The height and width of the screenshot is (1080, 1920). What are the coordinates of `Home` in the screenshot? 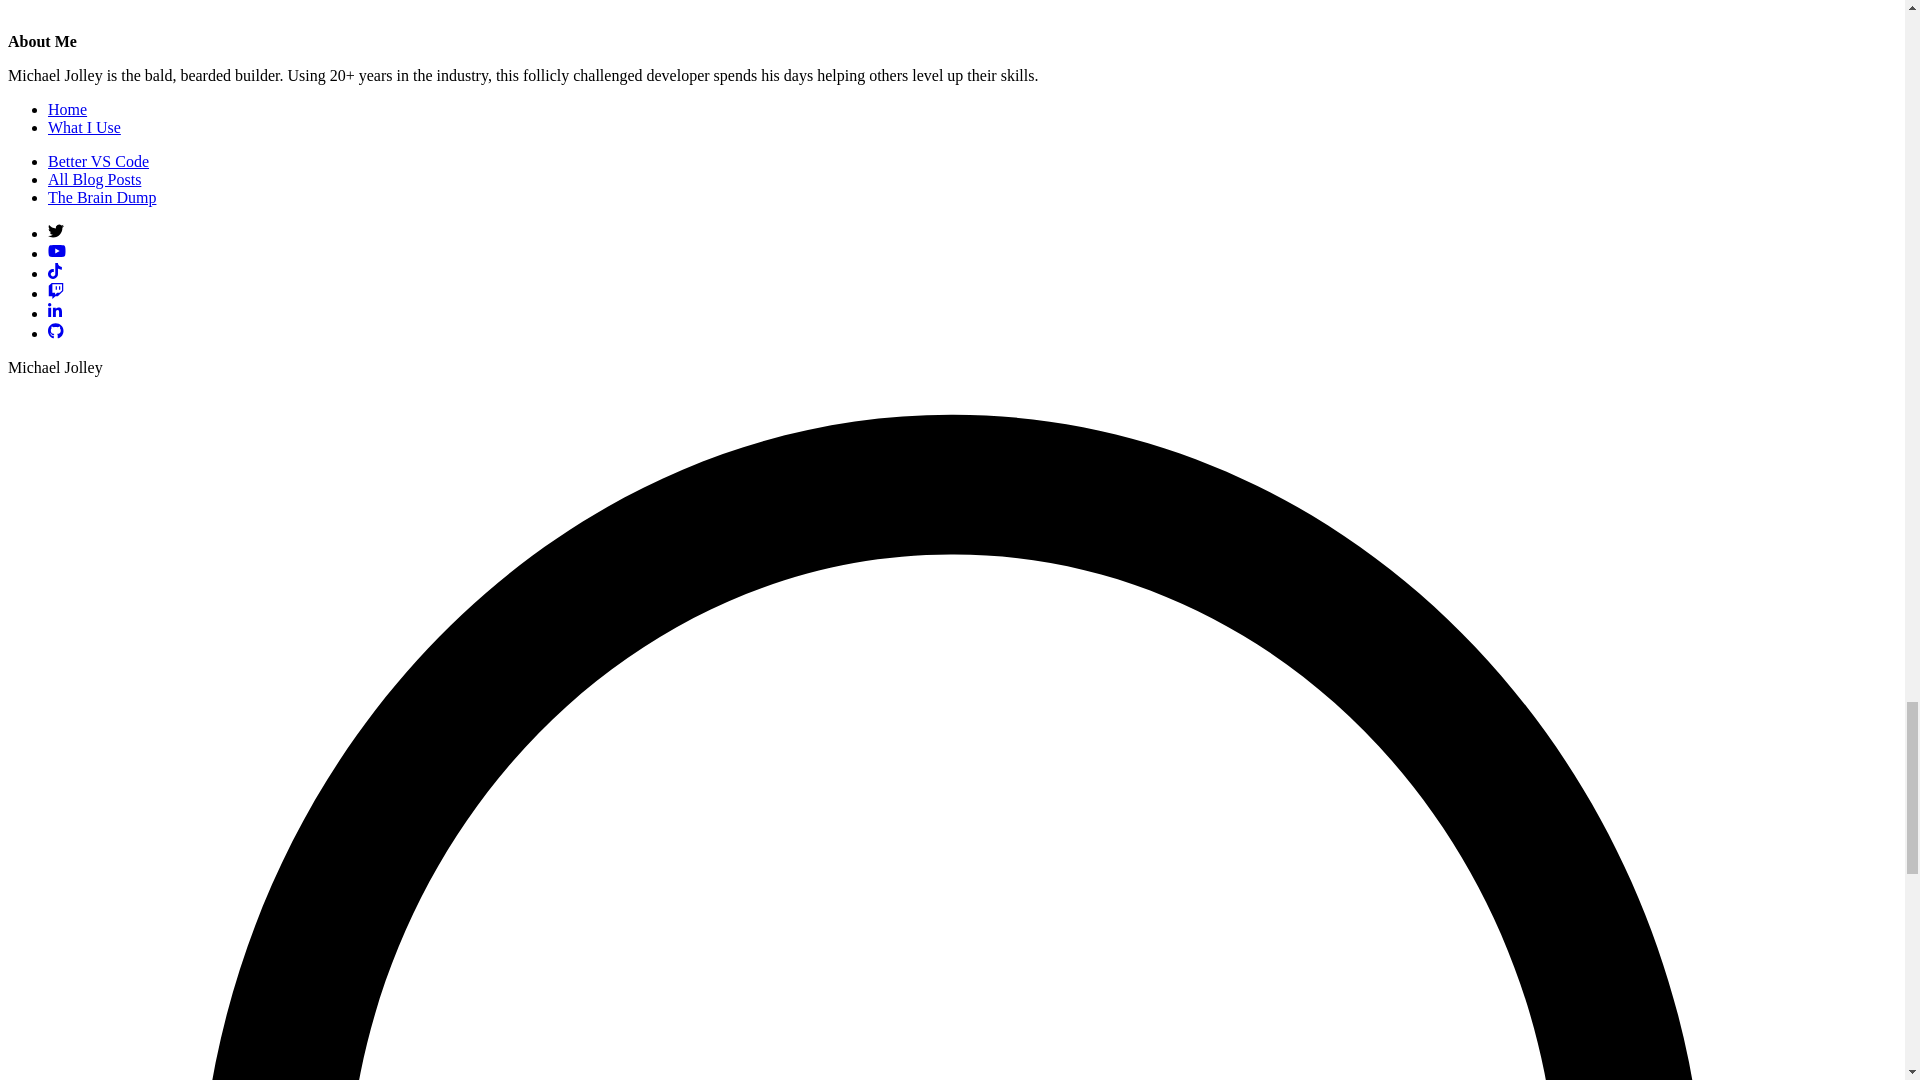 It's located at (67, 109).